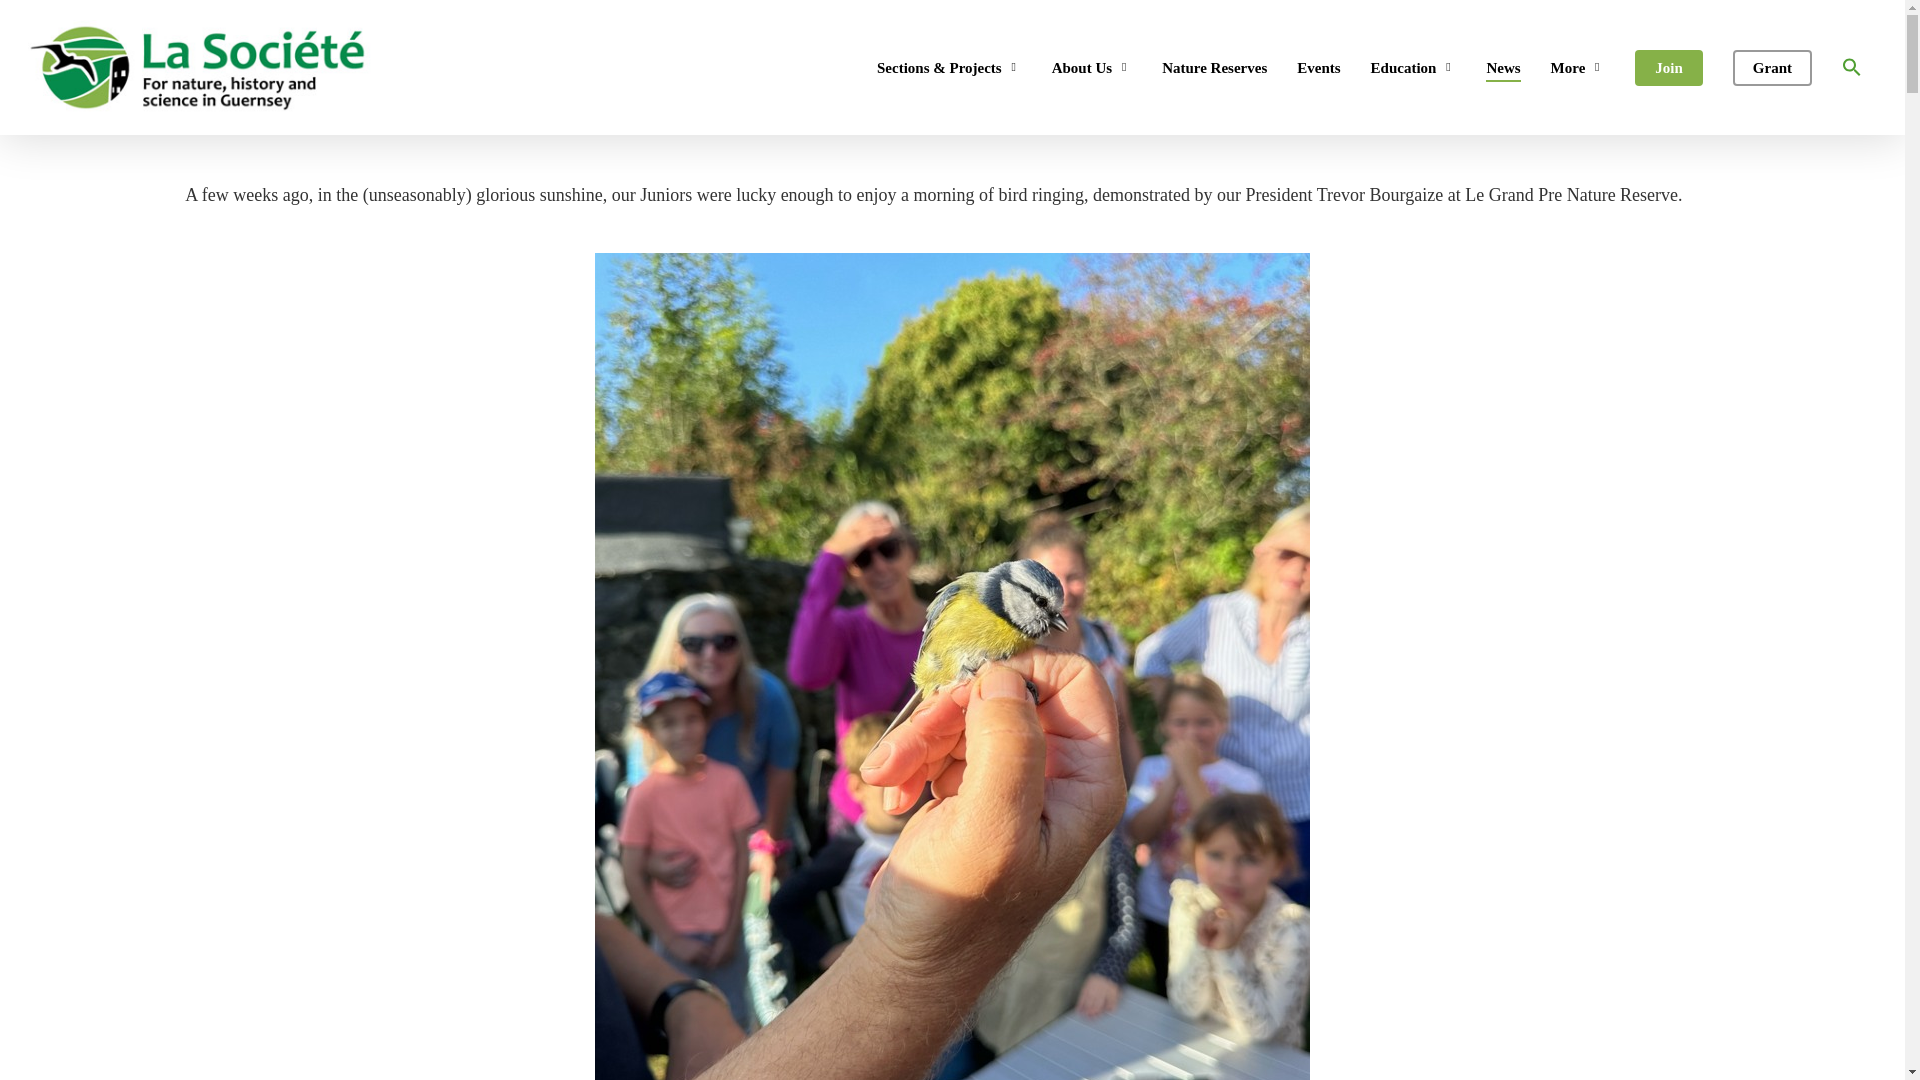 The height and width of the screenshot is (1080, 1920). Describe the element at coordinates (1092, 67) in the screenshot. I see `About Us` at that location.